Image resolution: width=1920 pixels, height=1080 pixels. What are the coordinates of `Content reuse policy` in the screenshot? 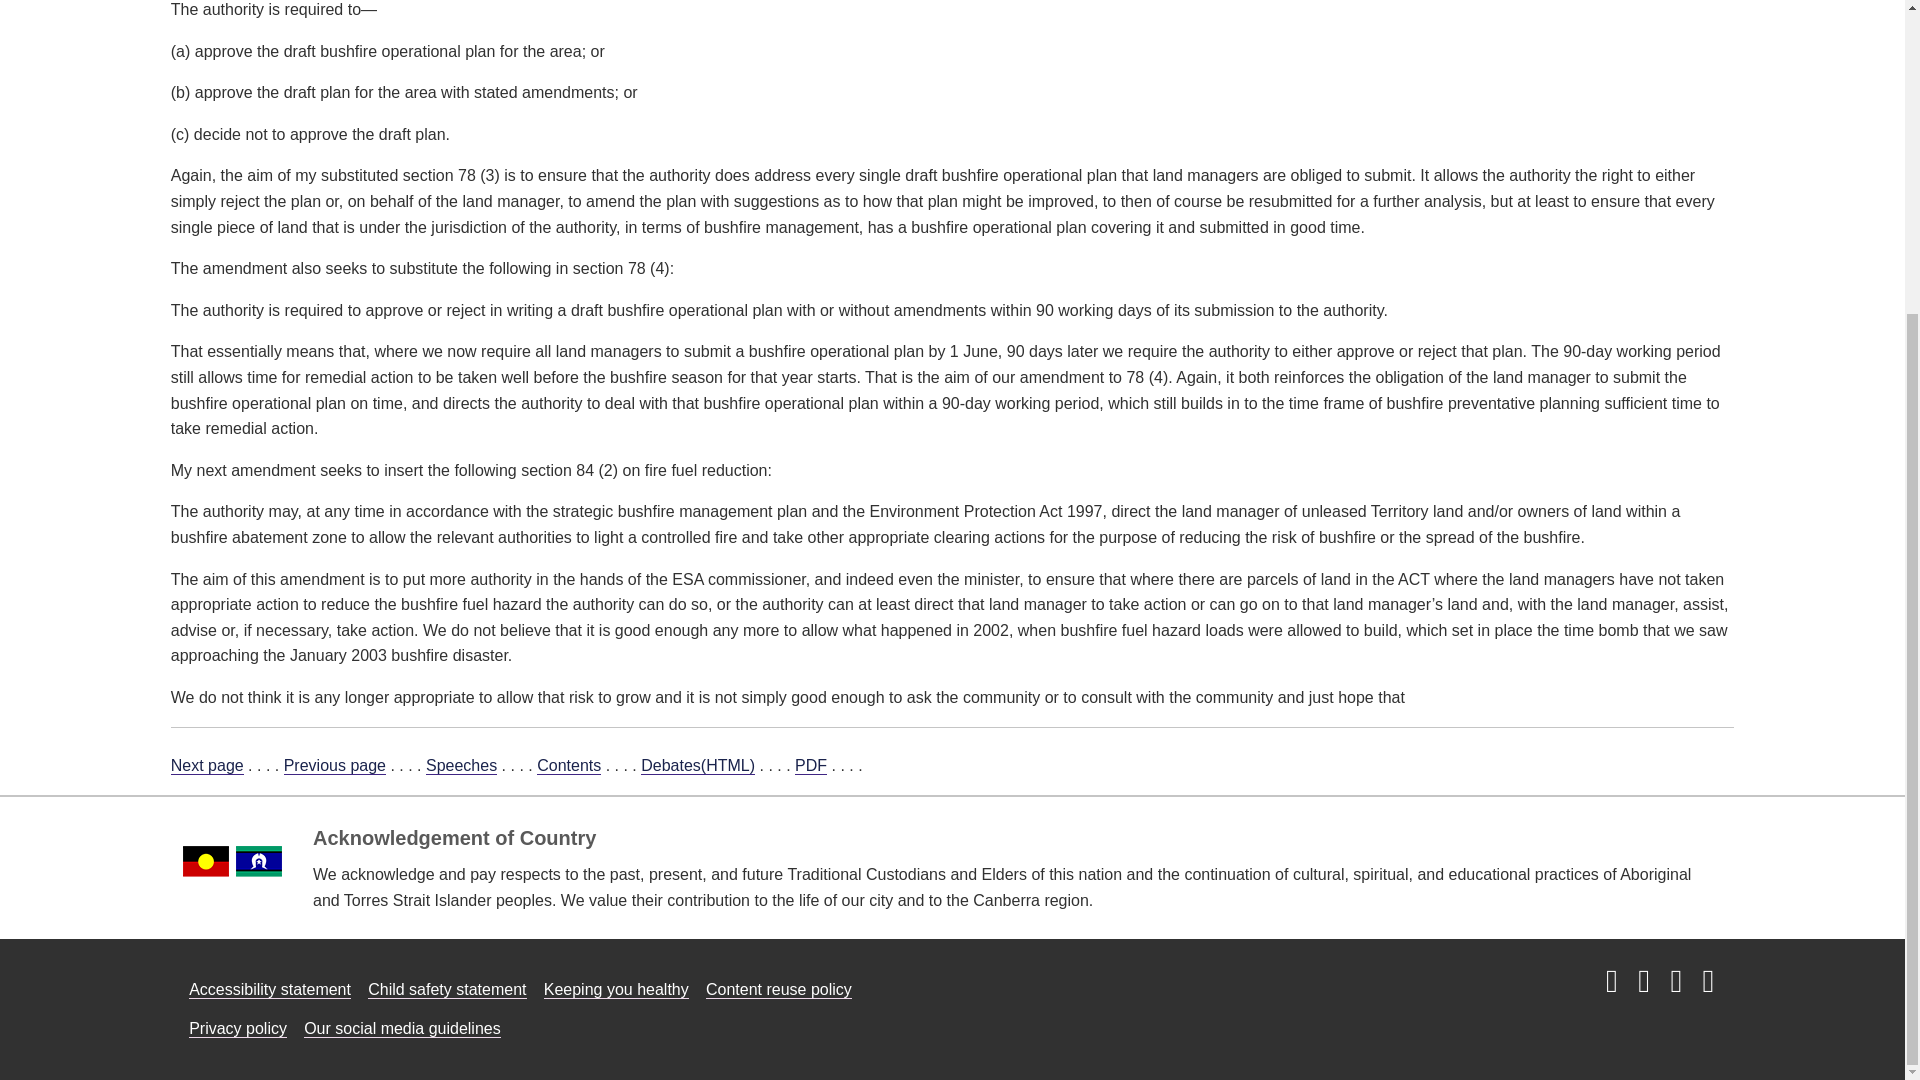 It's located at (779, 990).